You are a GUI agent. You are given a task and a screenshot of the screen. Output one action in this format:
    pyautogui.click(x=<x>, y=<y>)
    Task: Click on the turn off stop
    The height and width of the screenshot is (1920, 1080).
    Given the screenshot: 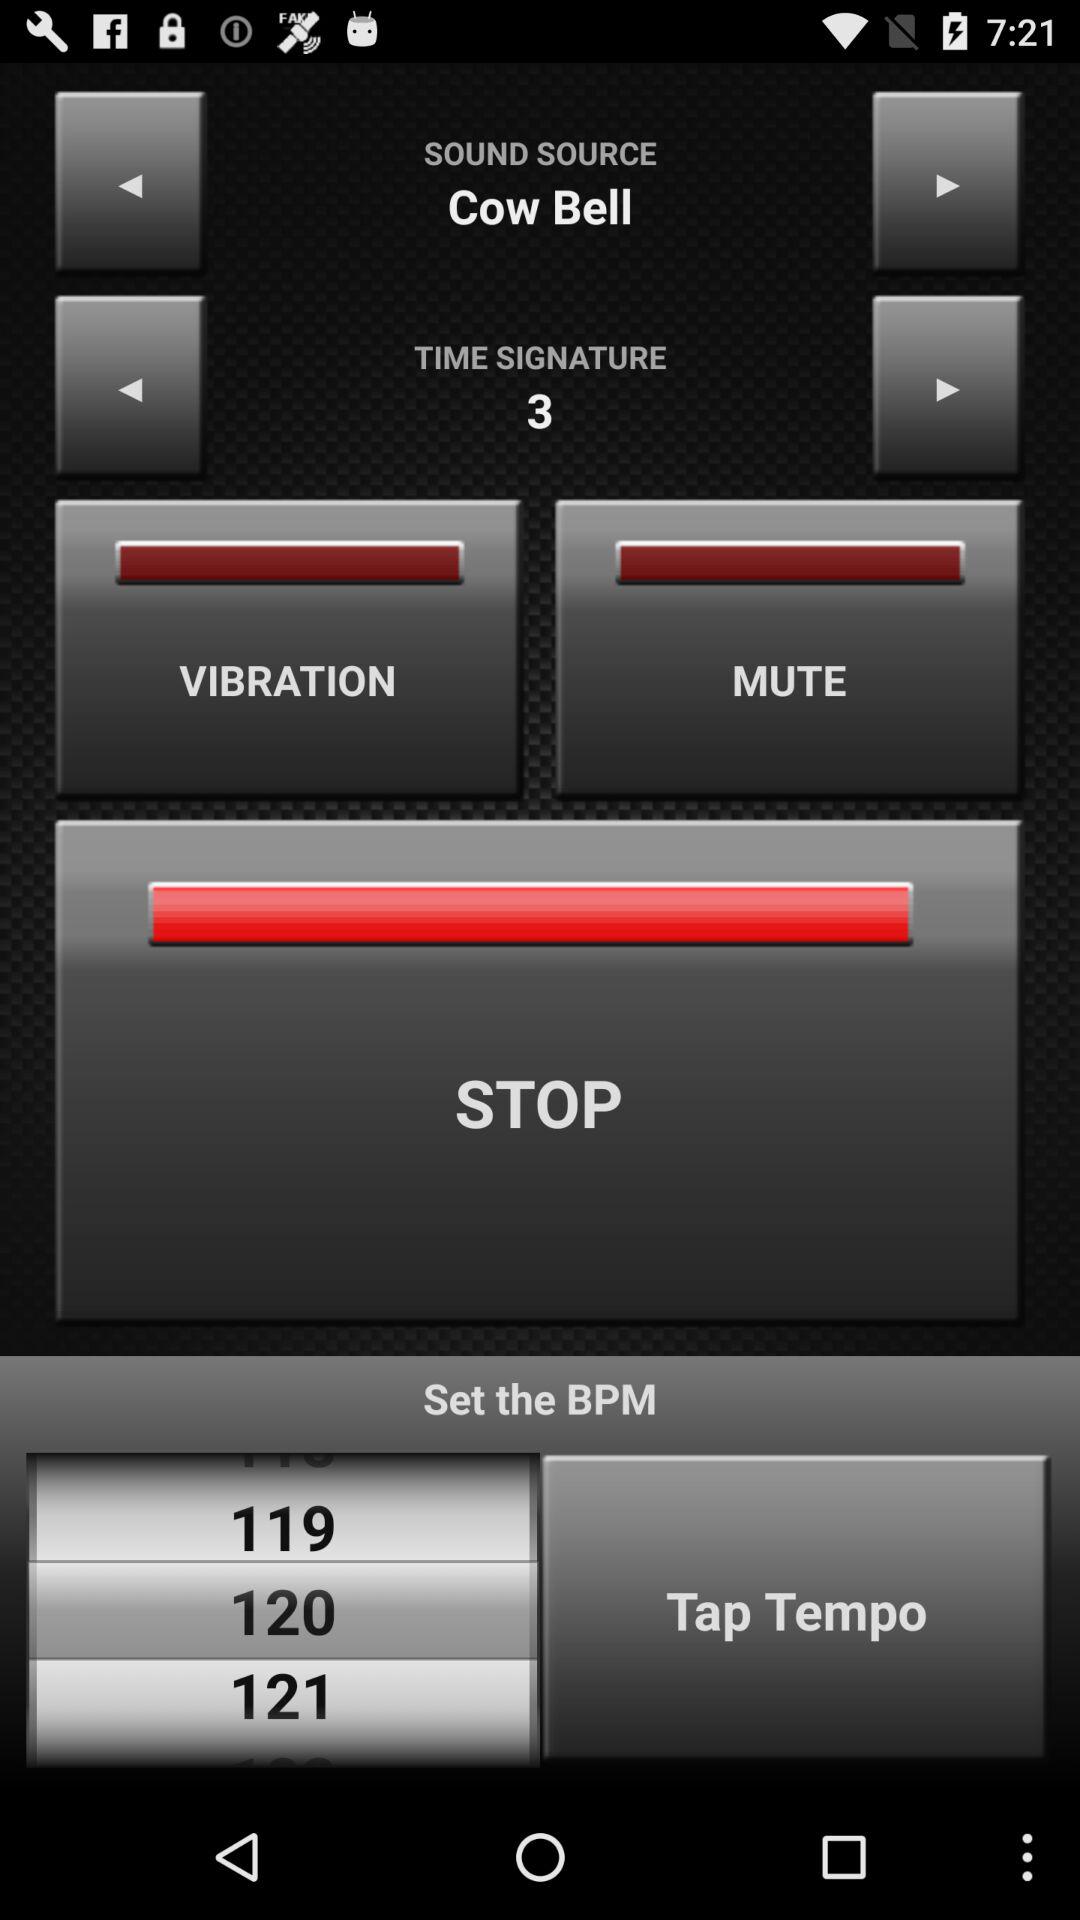 What is the action you would take?
    pyautogui.click(x=540, y=1073)
    